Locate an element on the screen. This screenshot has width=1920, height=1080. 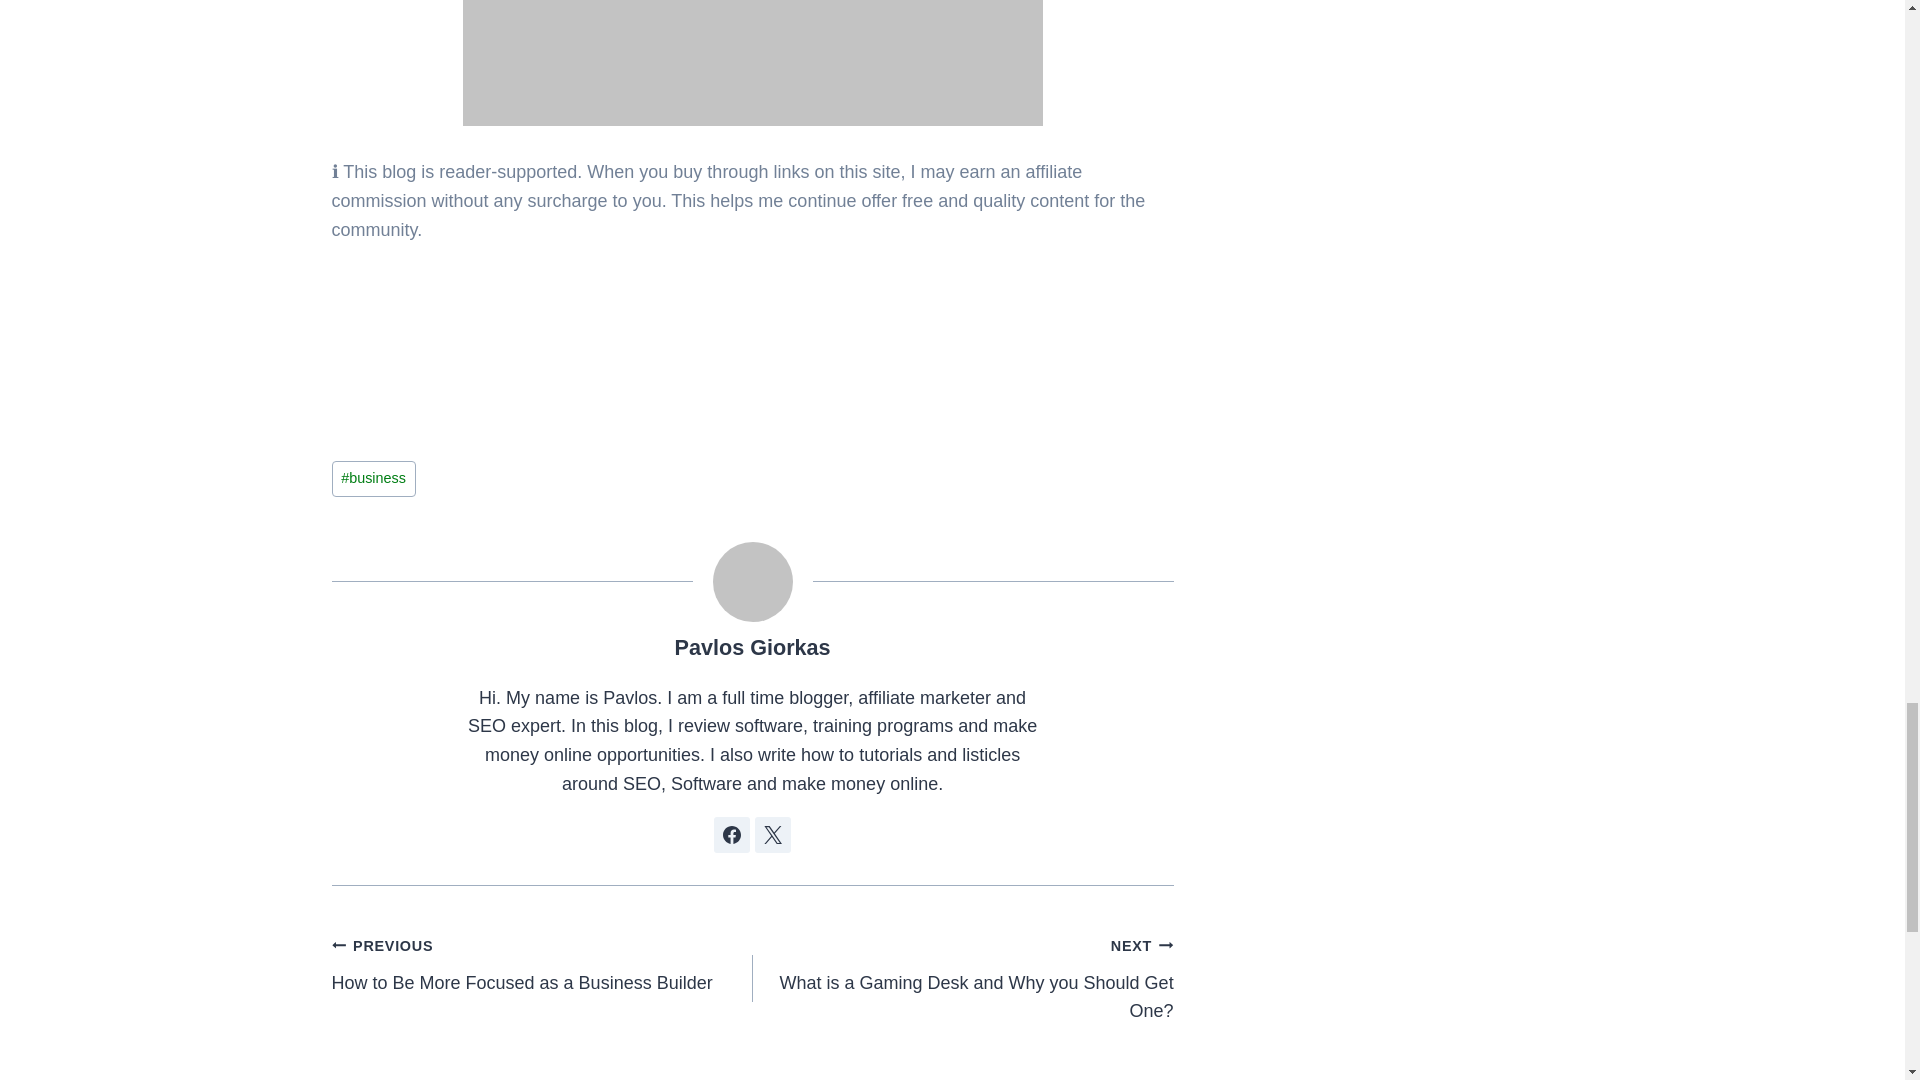
Pavlos Giorkas is located at coordinates (753, 647).